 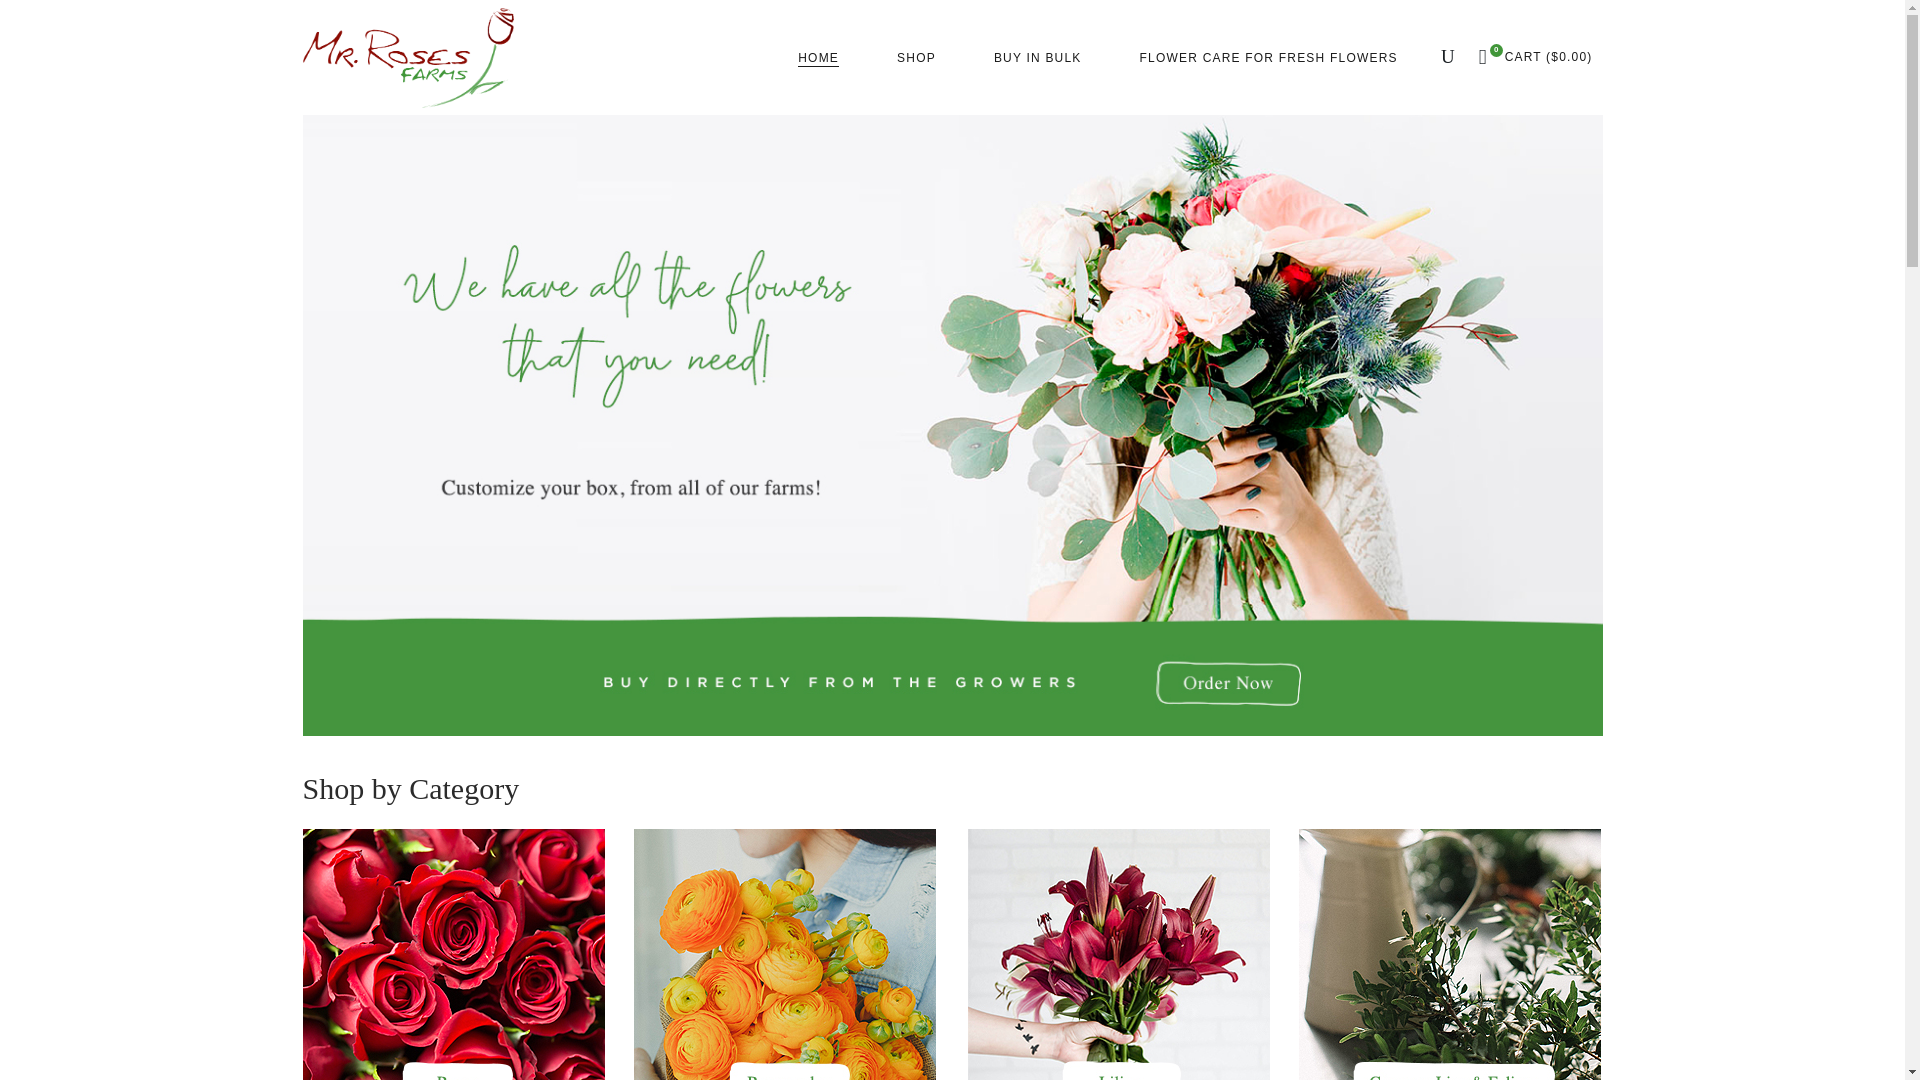 What do you see at coordinates (818, 57) in the screenshot?
I see `HOME` at bounding box center [818, 57].